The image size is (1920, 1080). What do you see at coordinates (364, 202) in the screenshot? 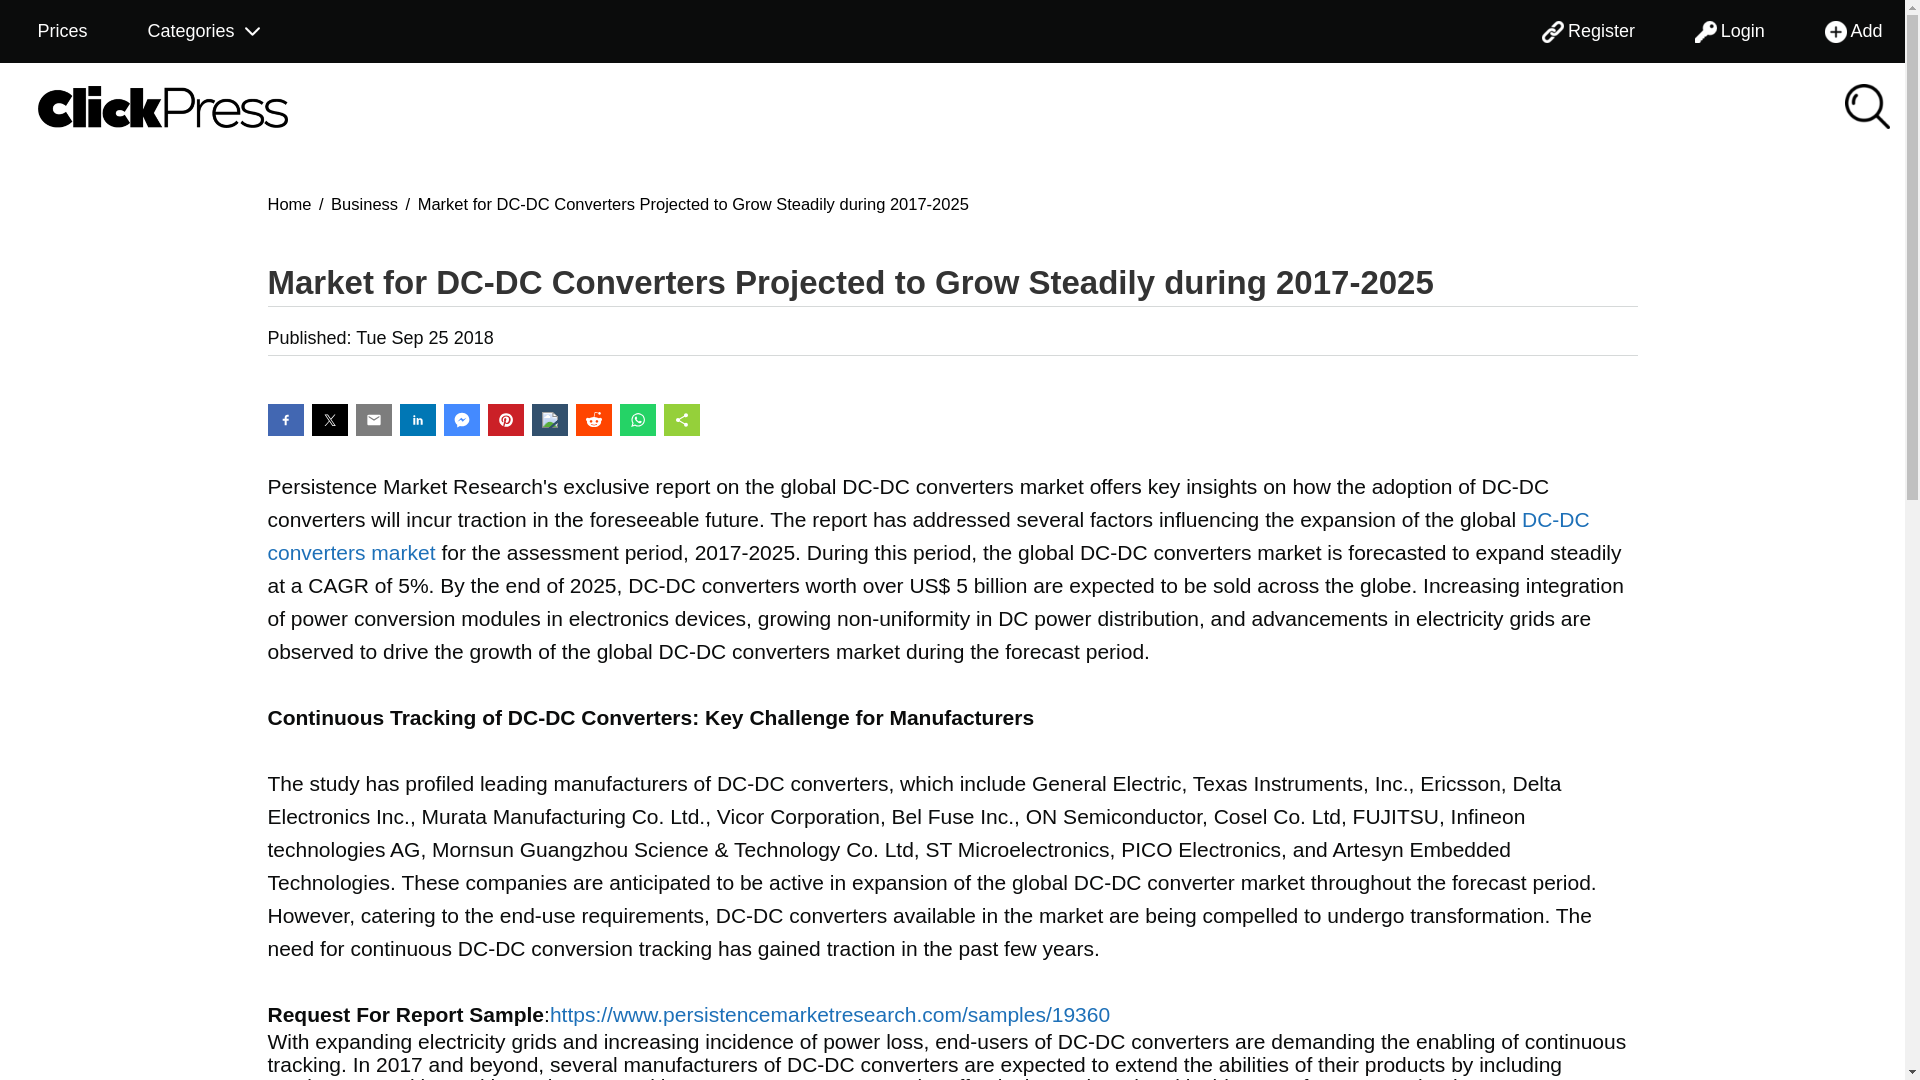
I see `Business` at bounding box center [364, 202].